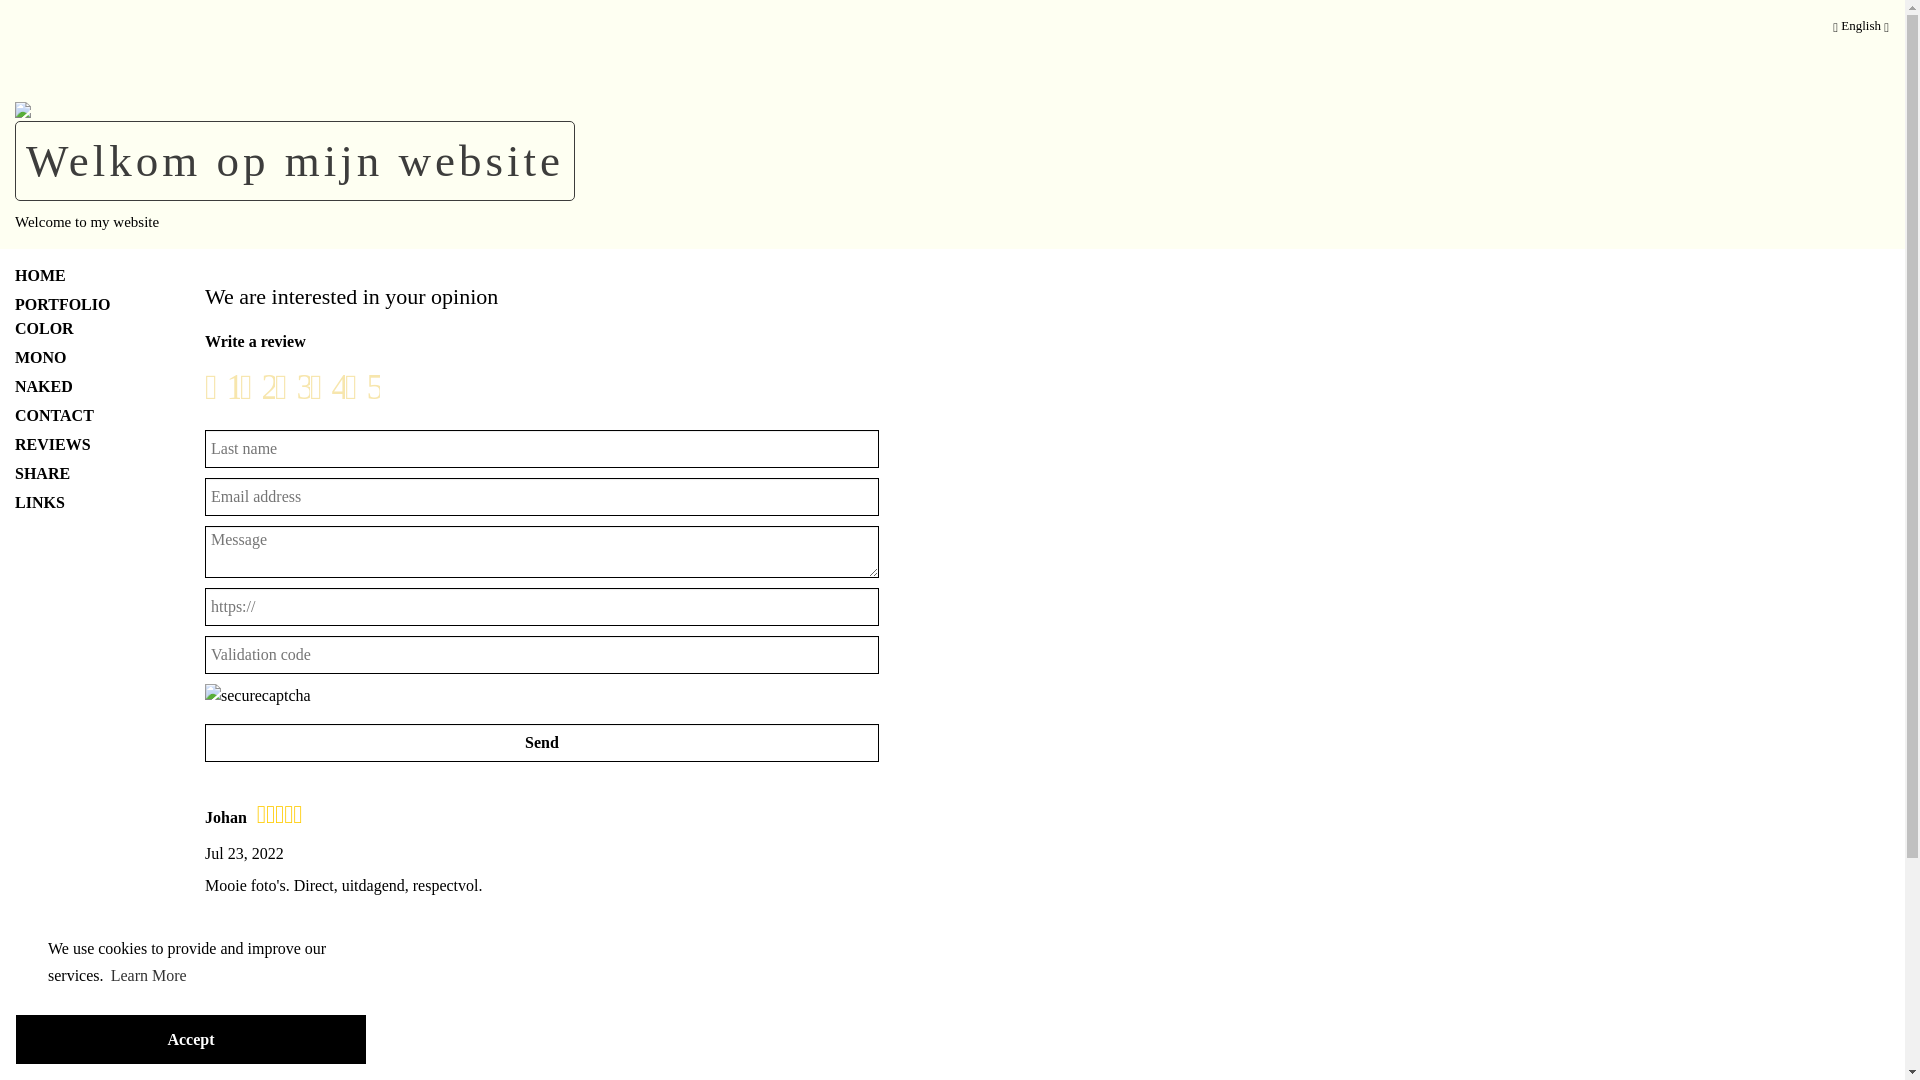  I want to click on clemvannuffel.be, so click(23, 108).